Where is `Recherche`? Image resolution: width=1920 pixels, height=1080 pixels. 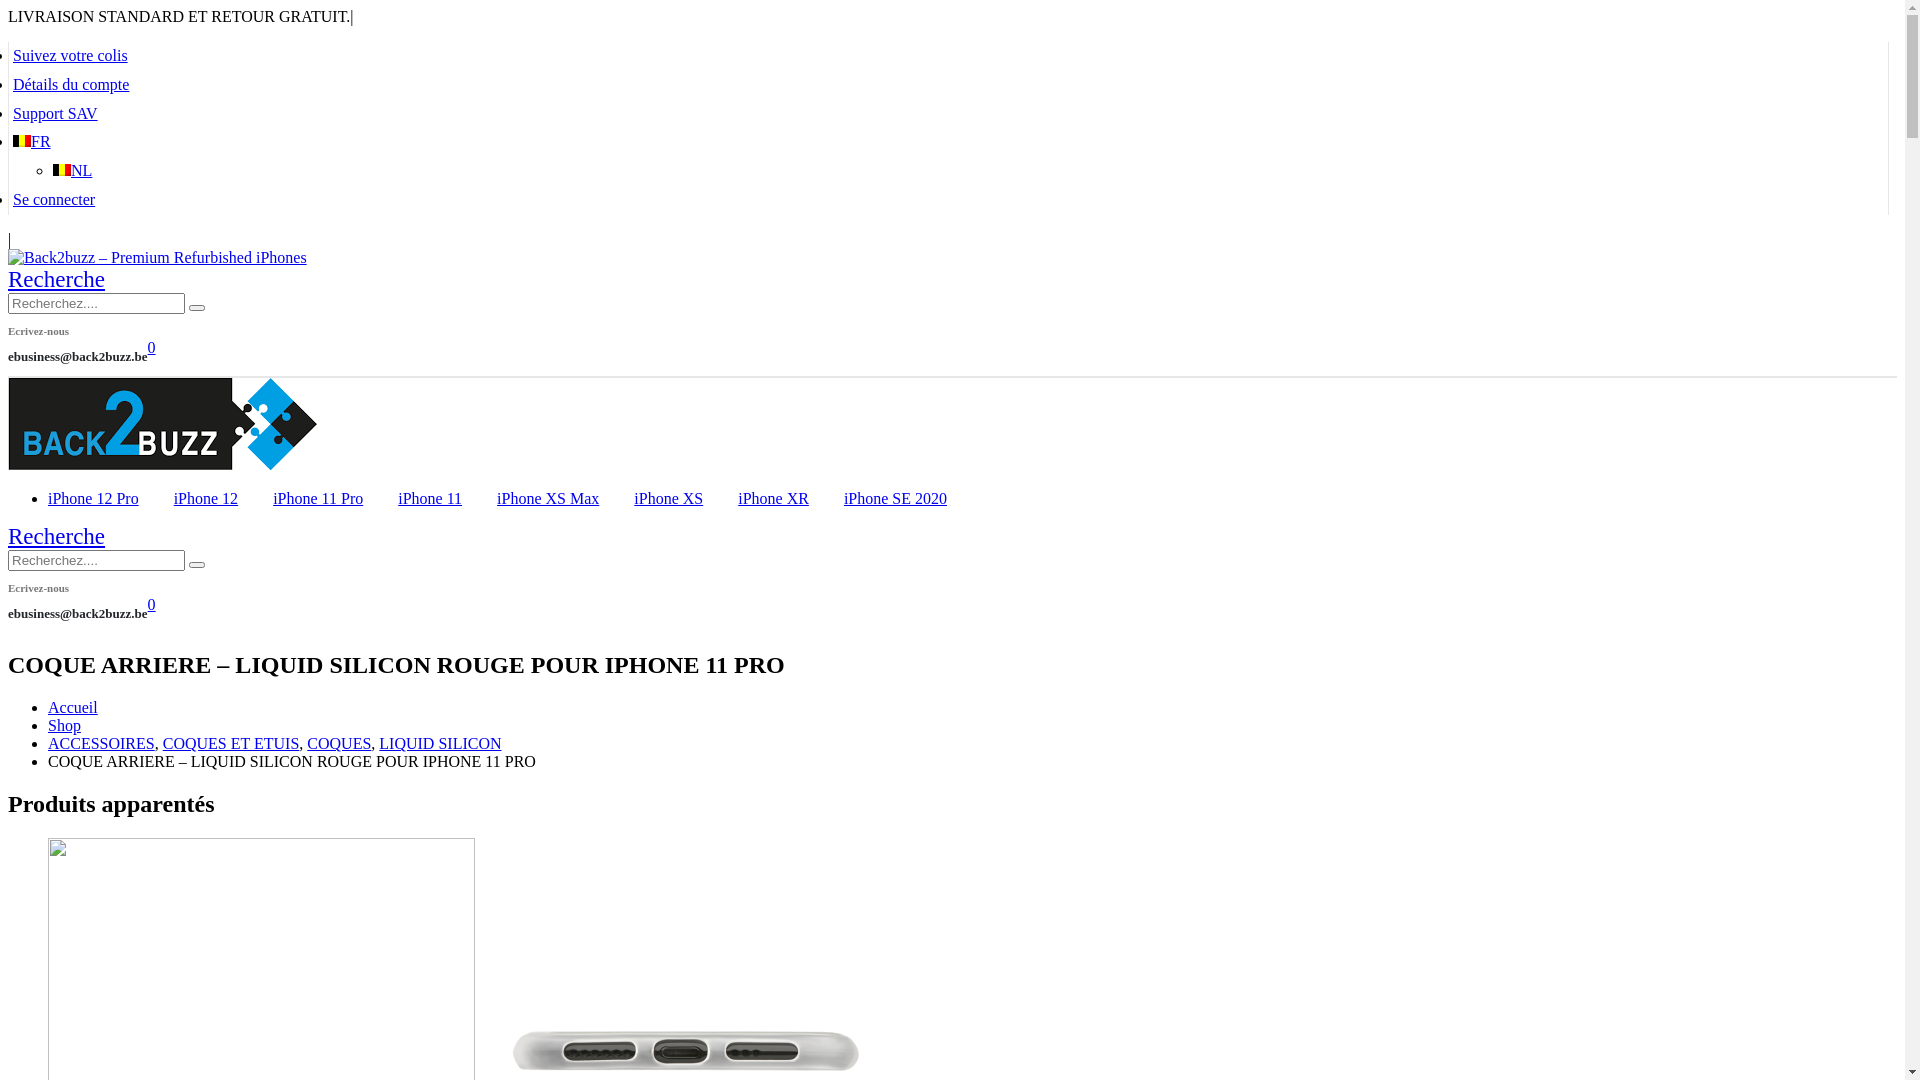
Recherche is located at coordinates (56, 536).